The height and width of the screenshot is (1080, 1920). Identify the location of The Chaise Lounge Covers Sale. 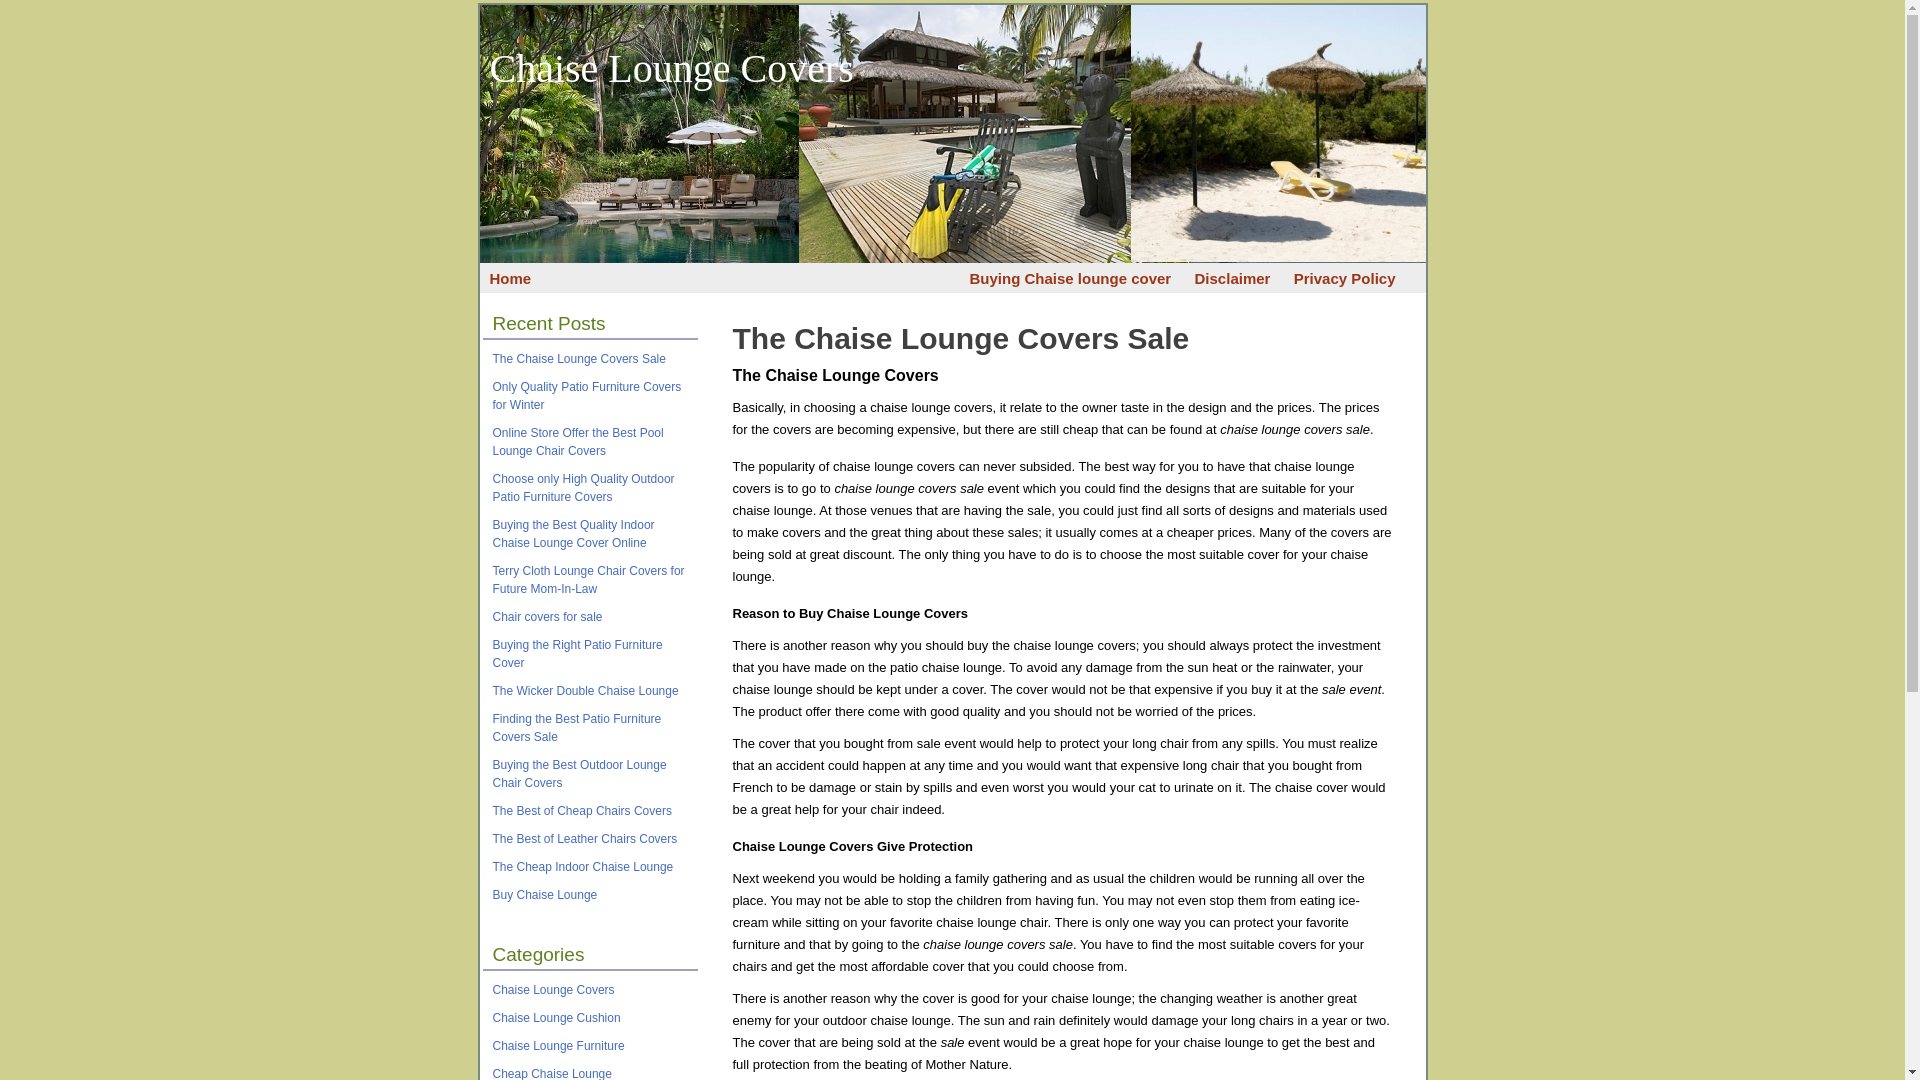
(578, 359).